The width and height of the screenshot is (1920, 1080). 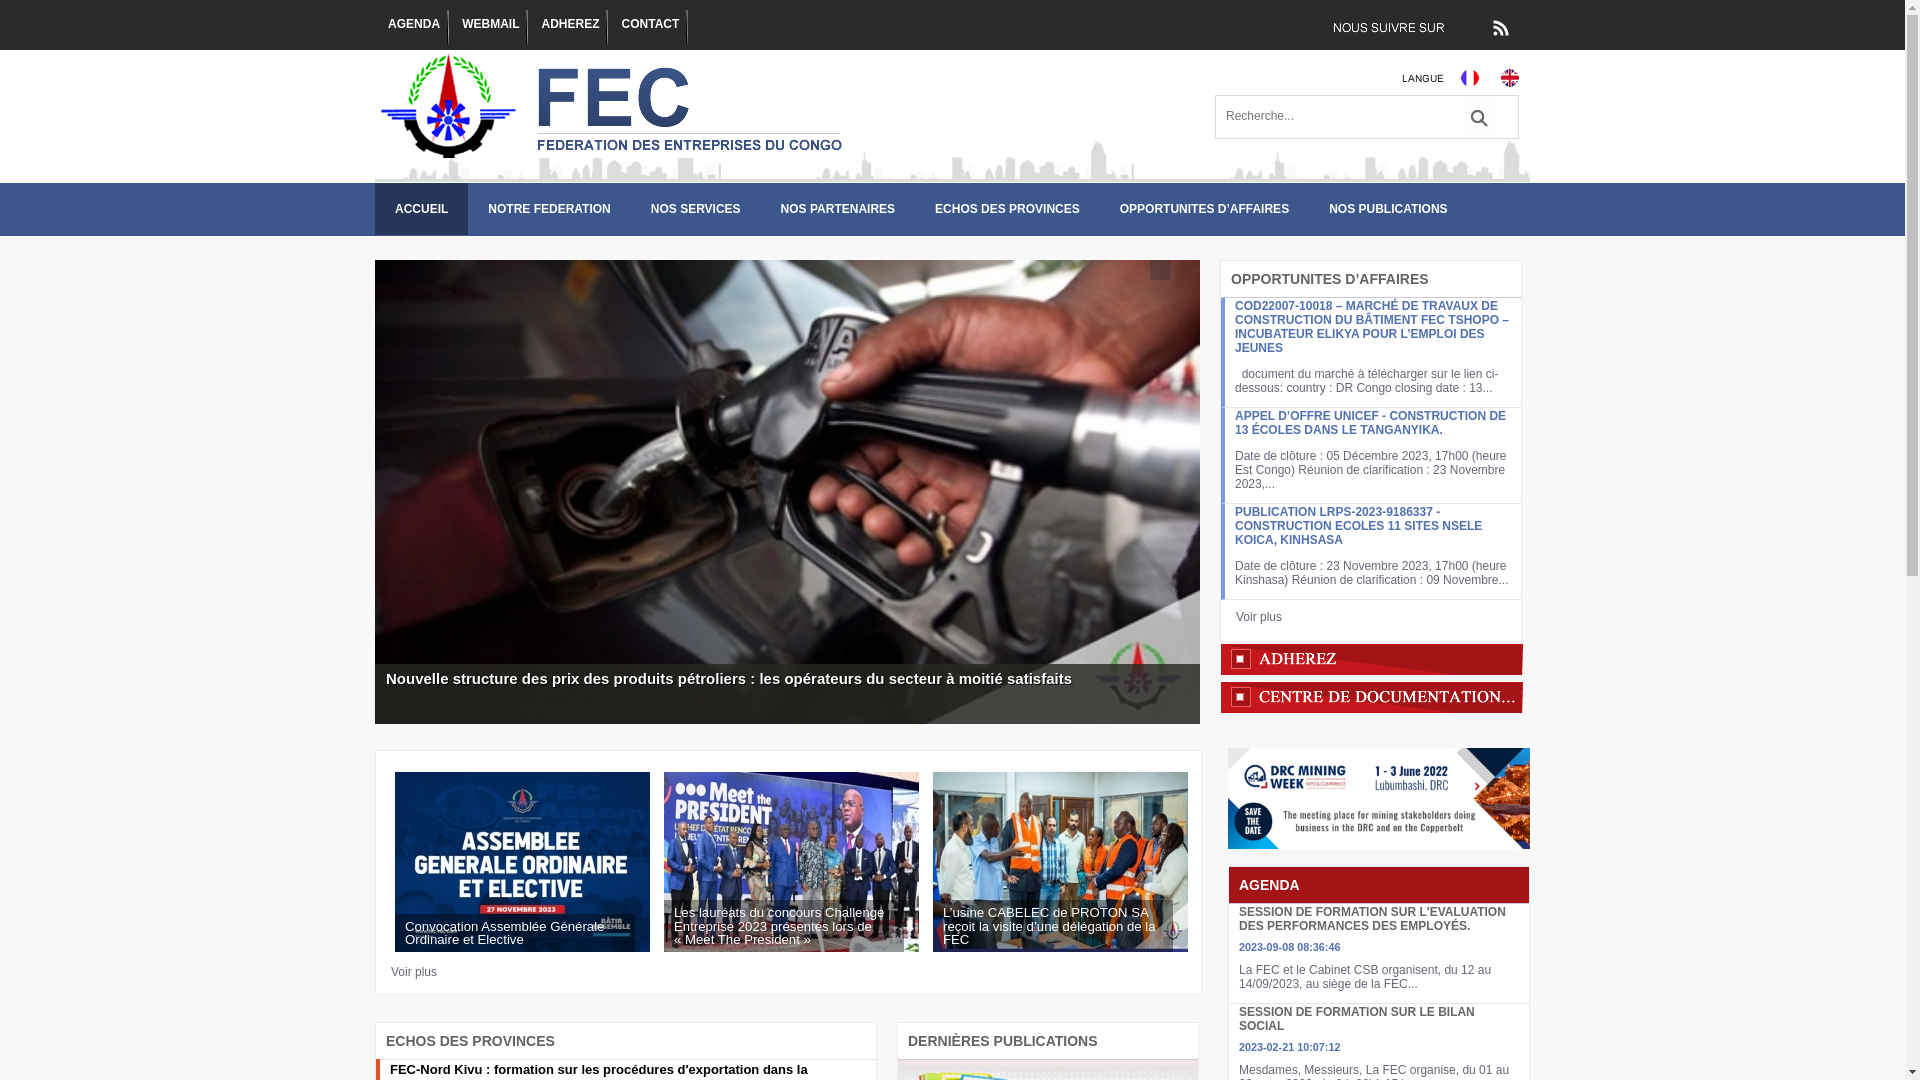 What do you see at coordinates (1388, 209) in the screenshot?
I see `NOS PUBLICATIONS` at bounding box center [1388, 209].